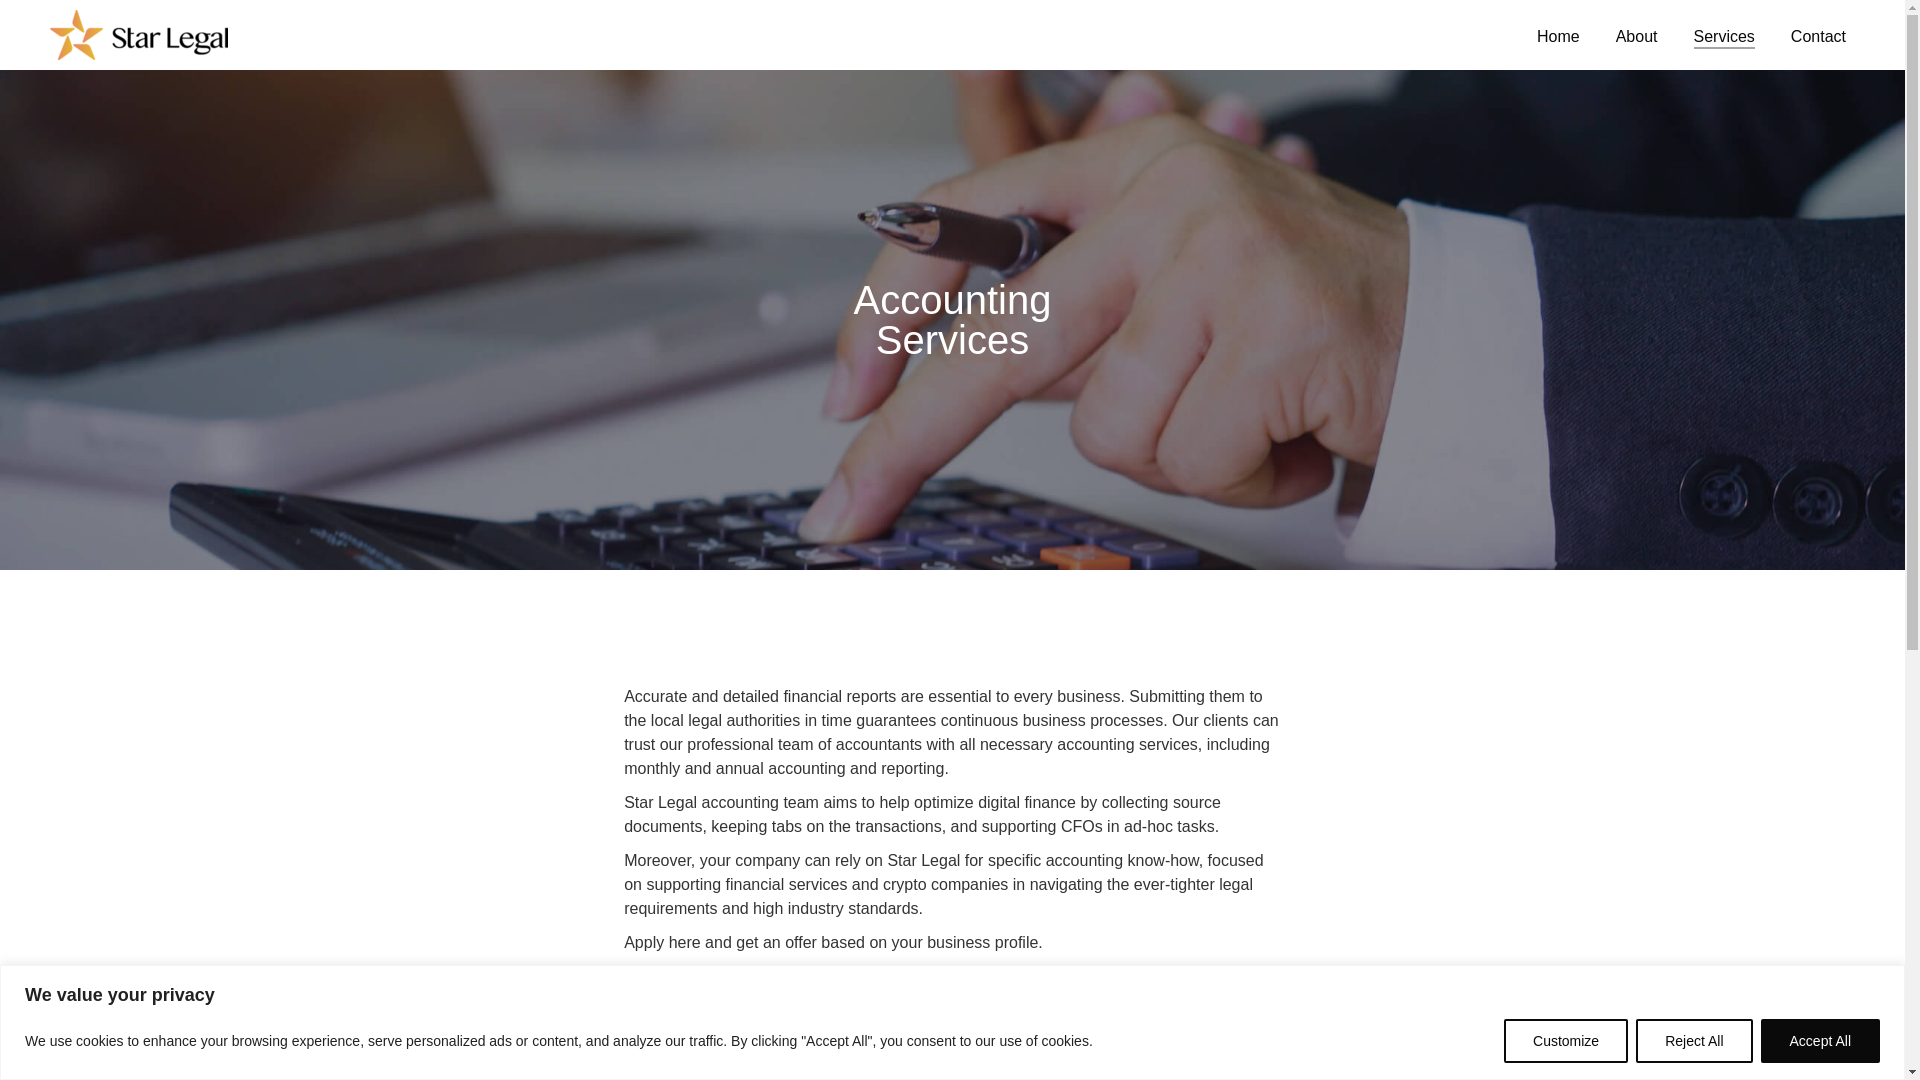  What do you see at coordinates (1818, 34) in the screenshot?
I see `Contact` at bounding box center [1818, 34].